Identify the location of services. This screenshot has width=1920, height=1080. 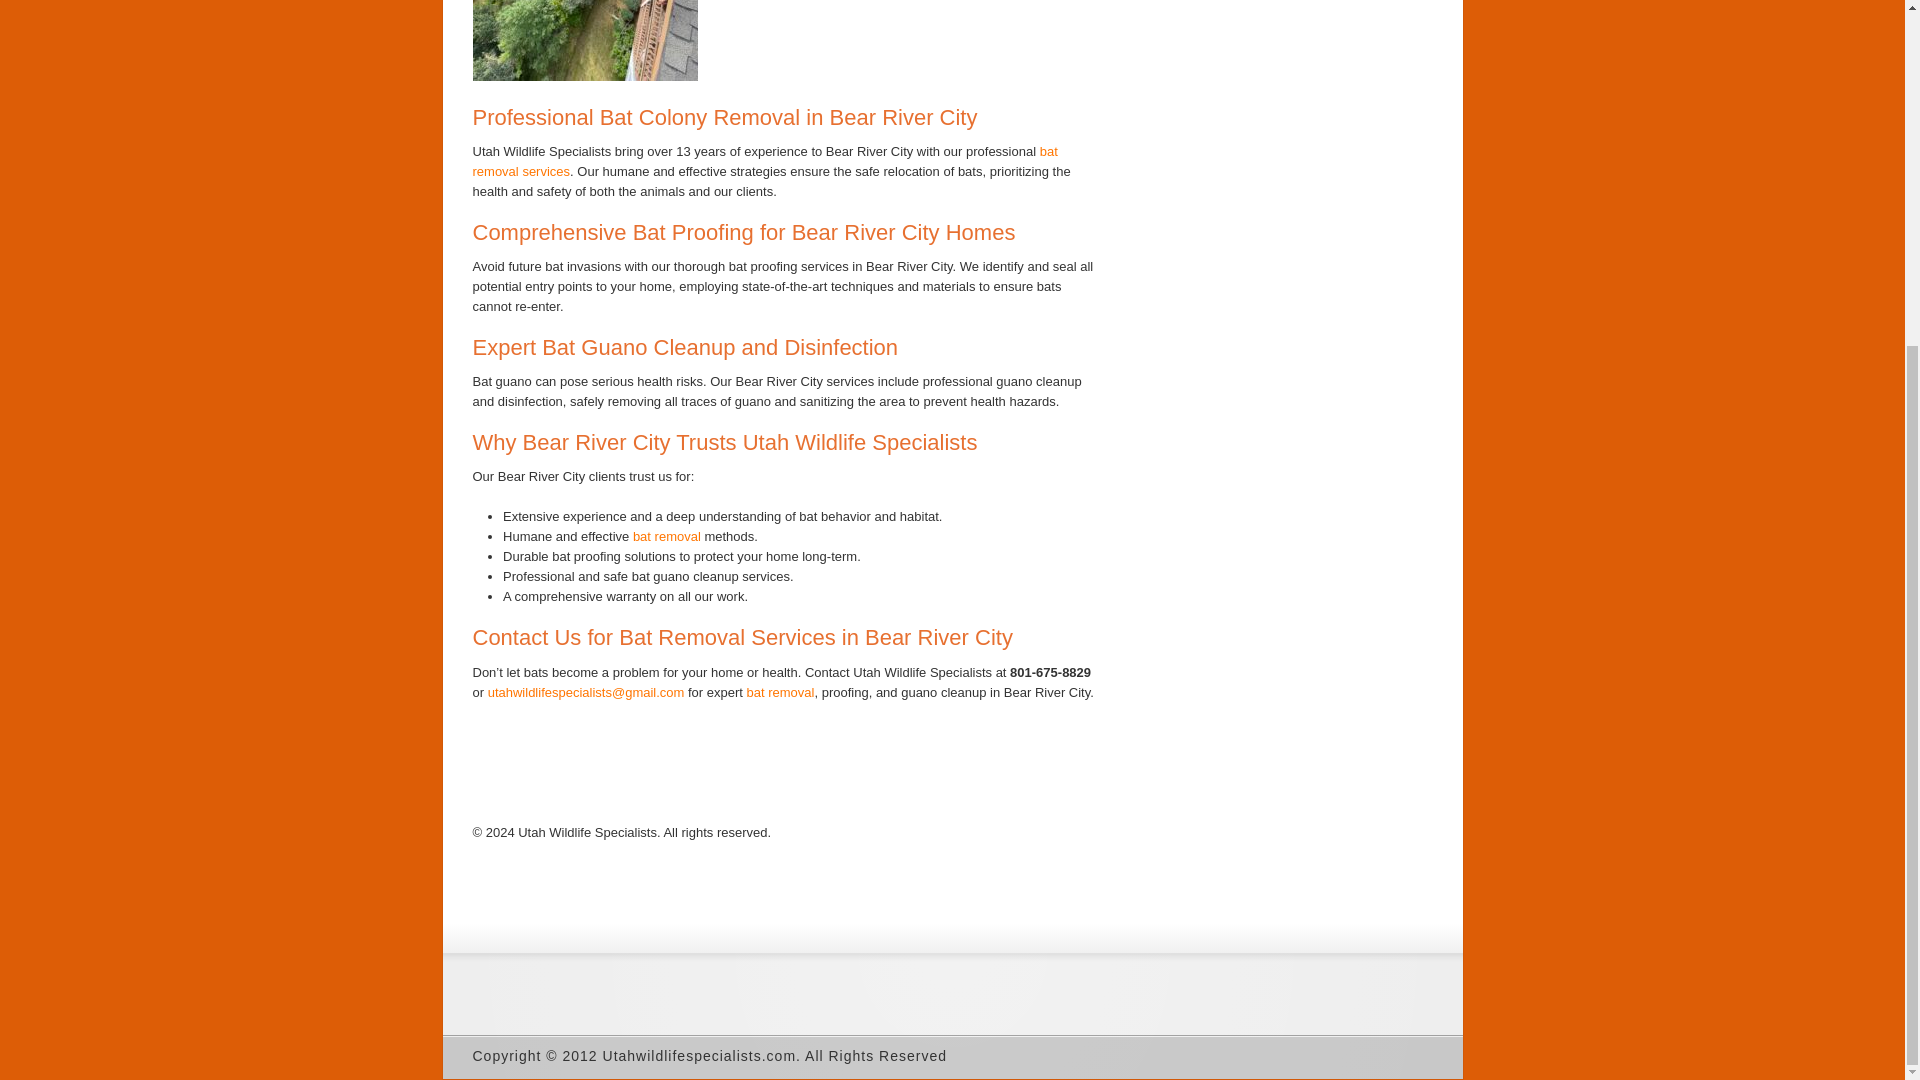
(546, 172).